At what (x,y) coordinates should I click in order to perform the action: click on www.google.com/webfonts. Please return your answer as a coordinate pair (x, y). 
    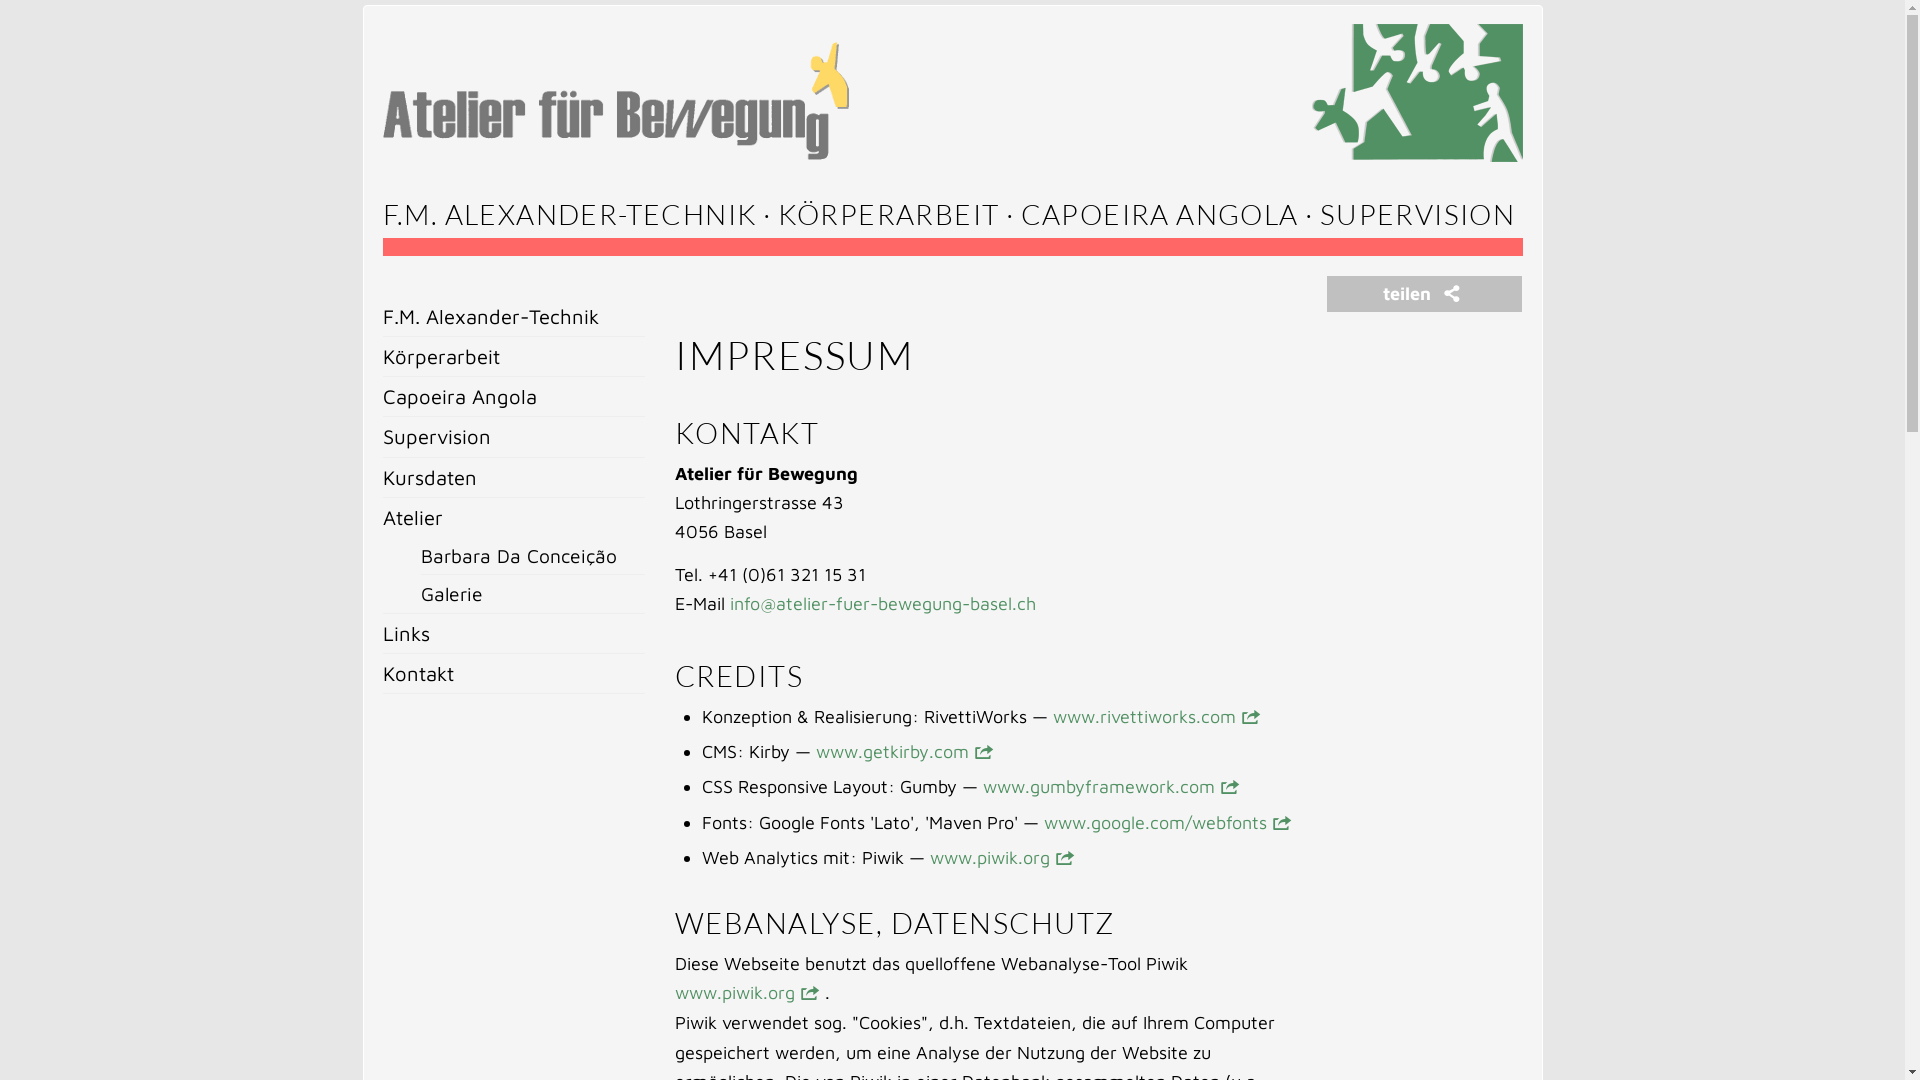
    Looking at the image, I should click on (1156, 822).